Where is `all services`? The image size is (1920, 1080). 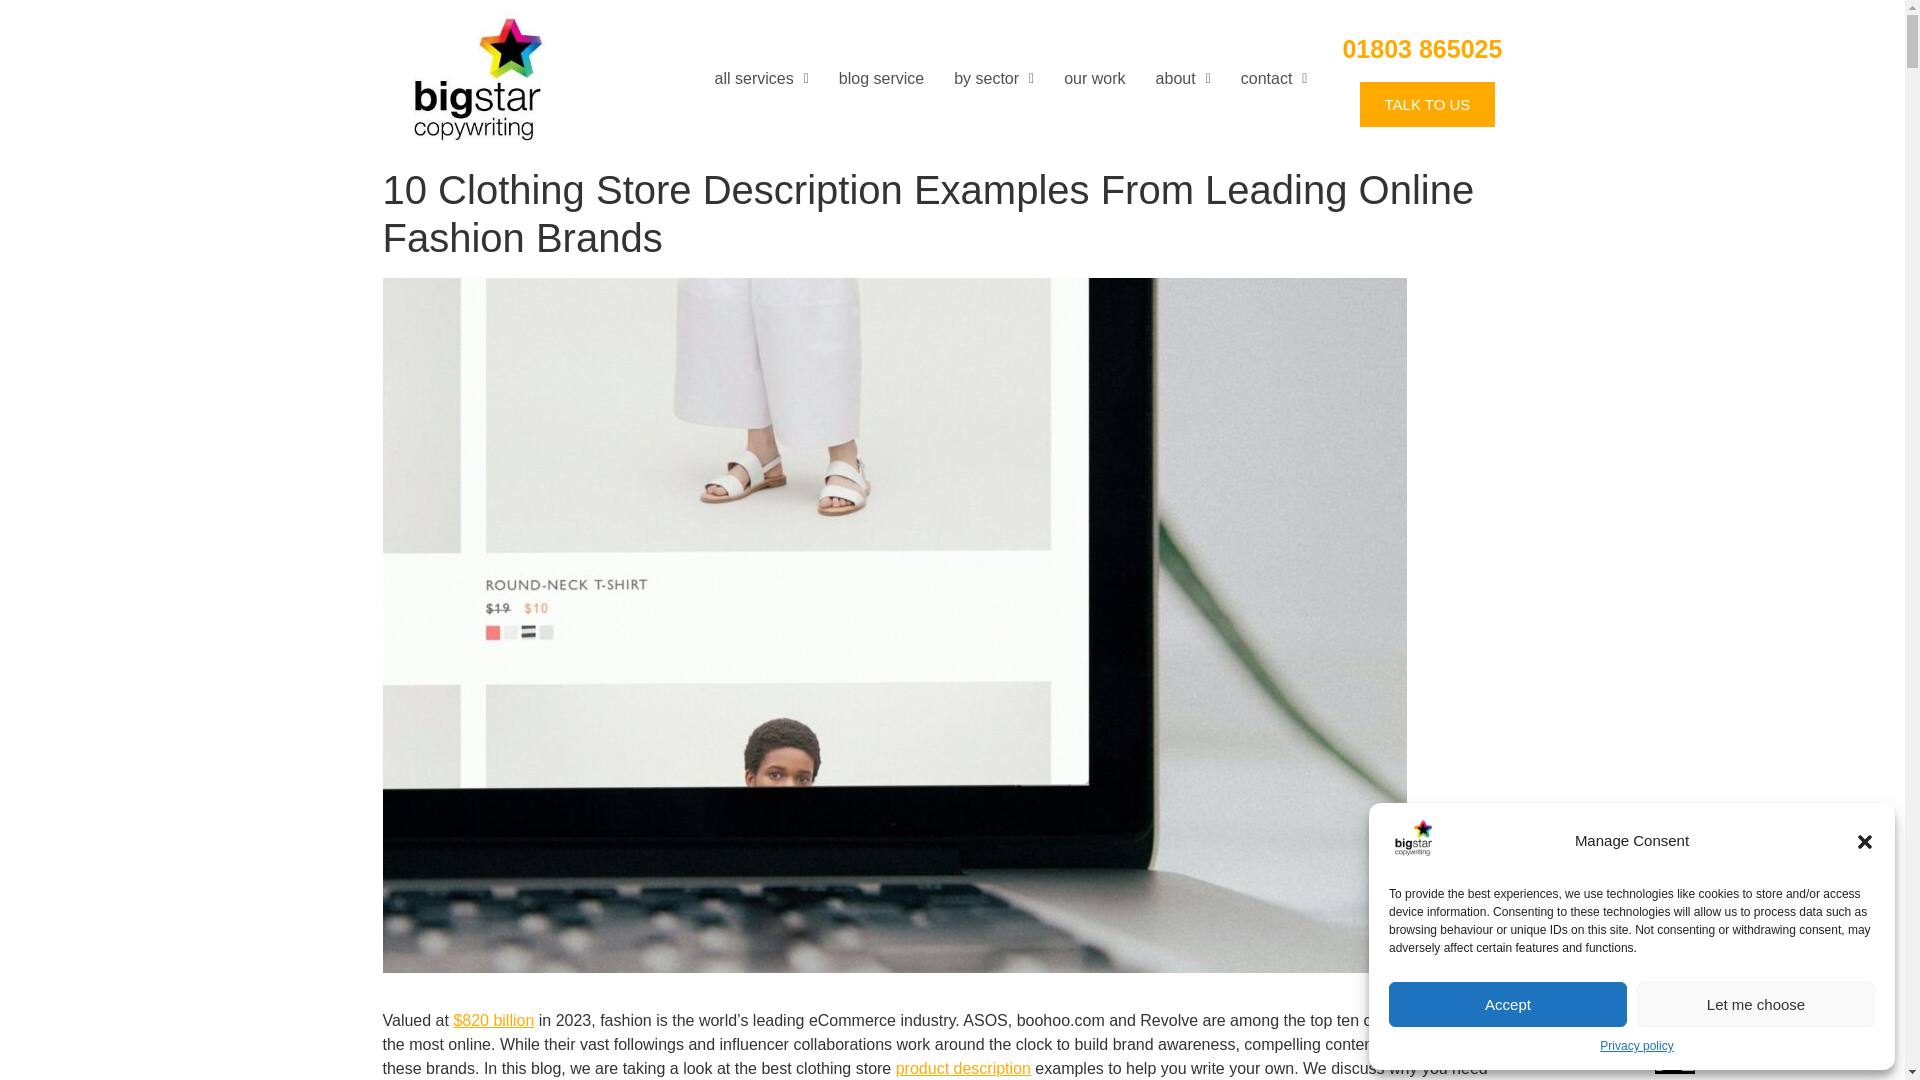
all services is located at coordinates (762, 78).